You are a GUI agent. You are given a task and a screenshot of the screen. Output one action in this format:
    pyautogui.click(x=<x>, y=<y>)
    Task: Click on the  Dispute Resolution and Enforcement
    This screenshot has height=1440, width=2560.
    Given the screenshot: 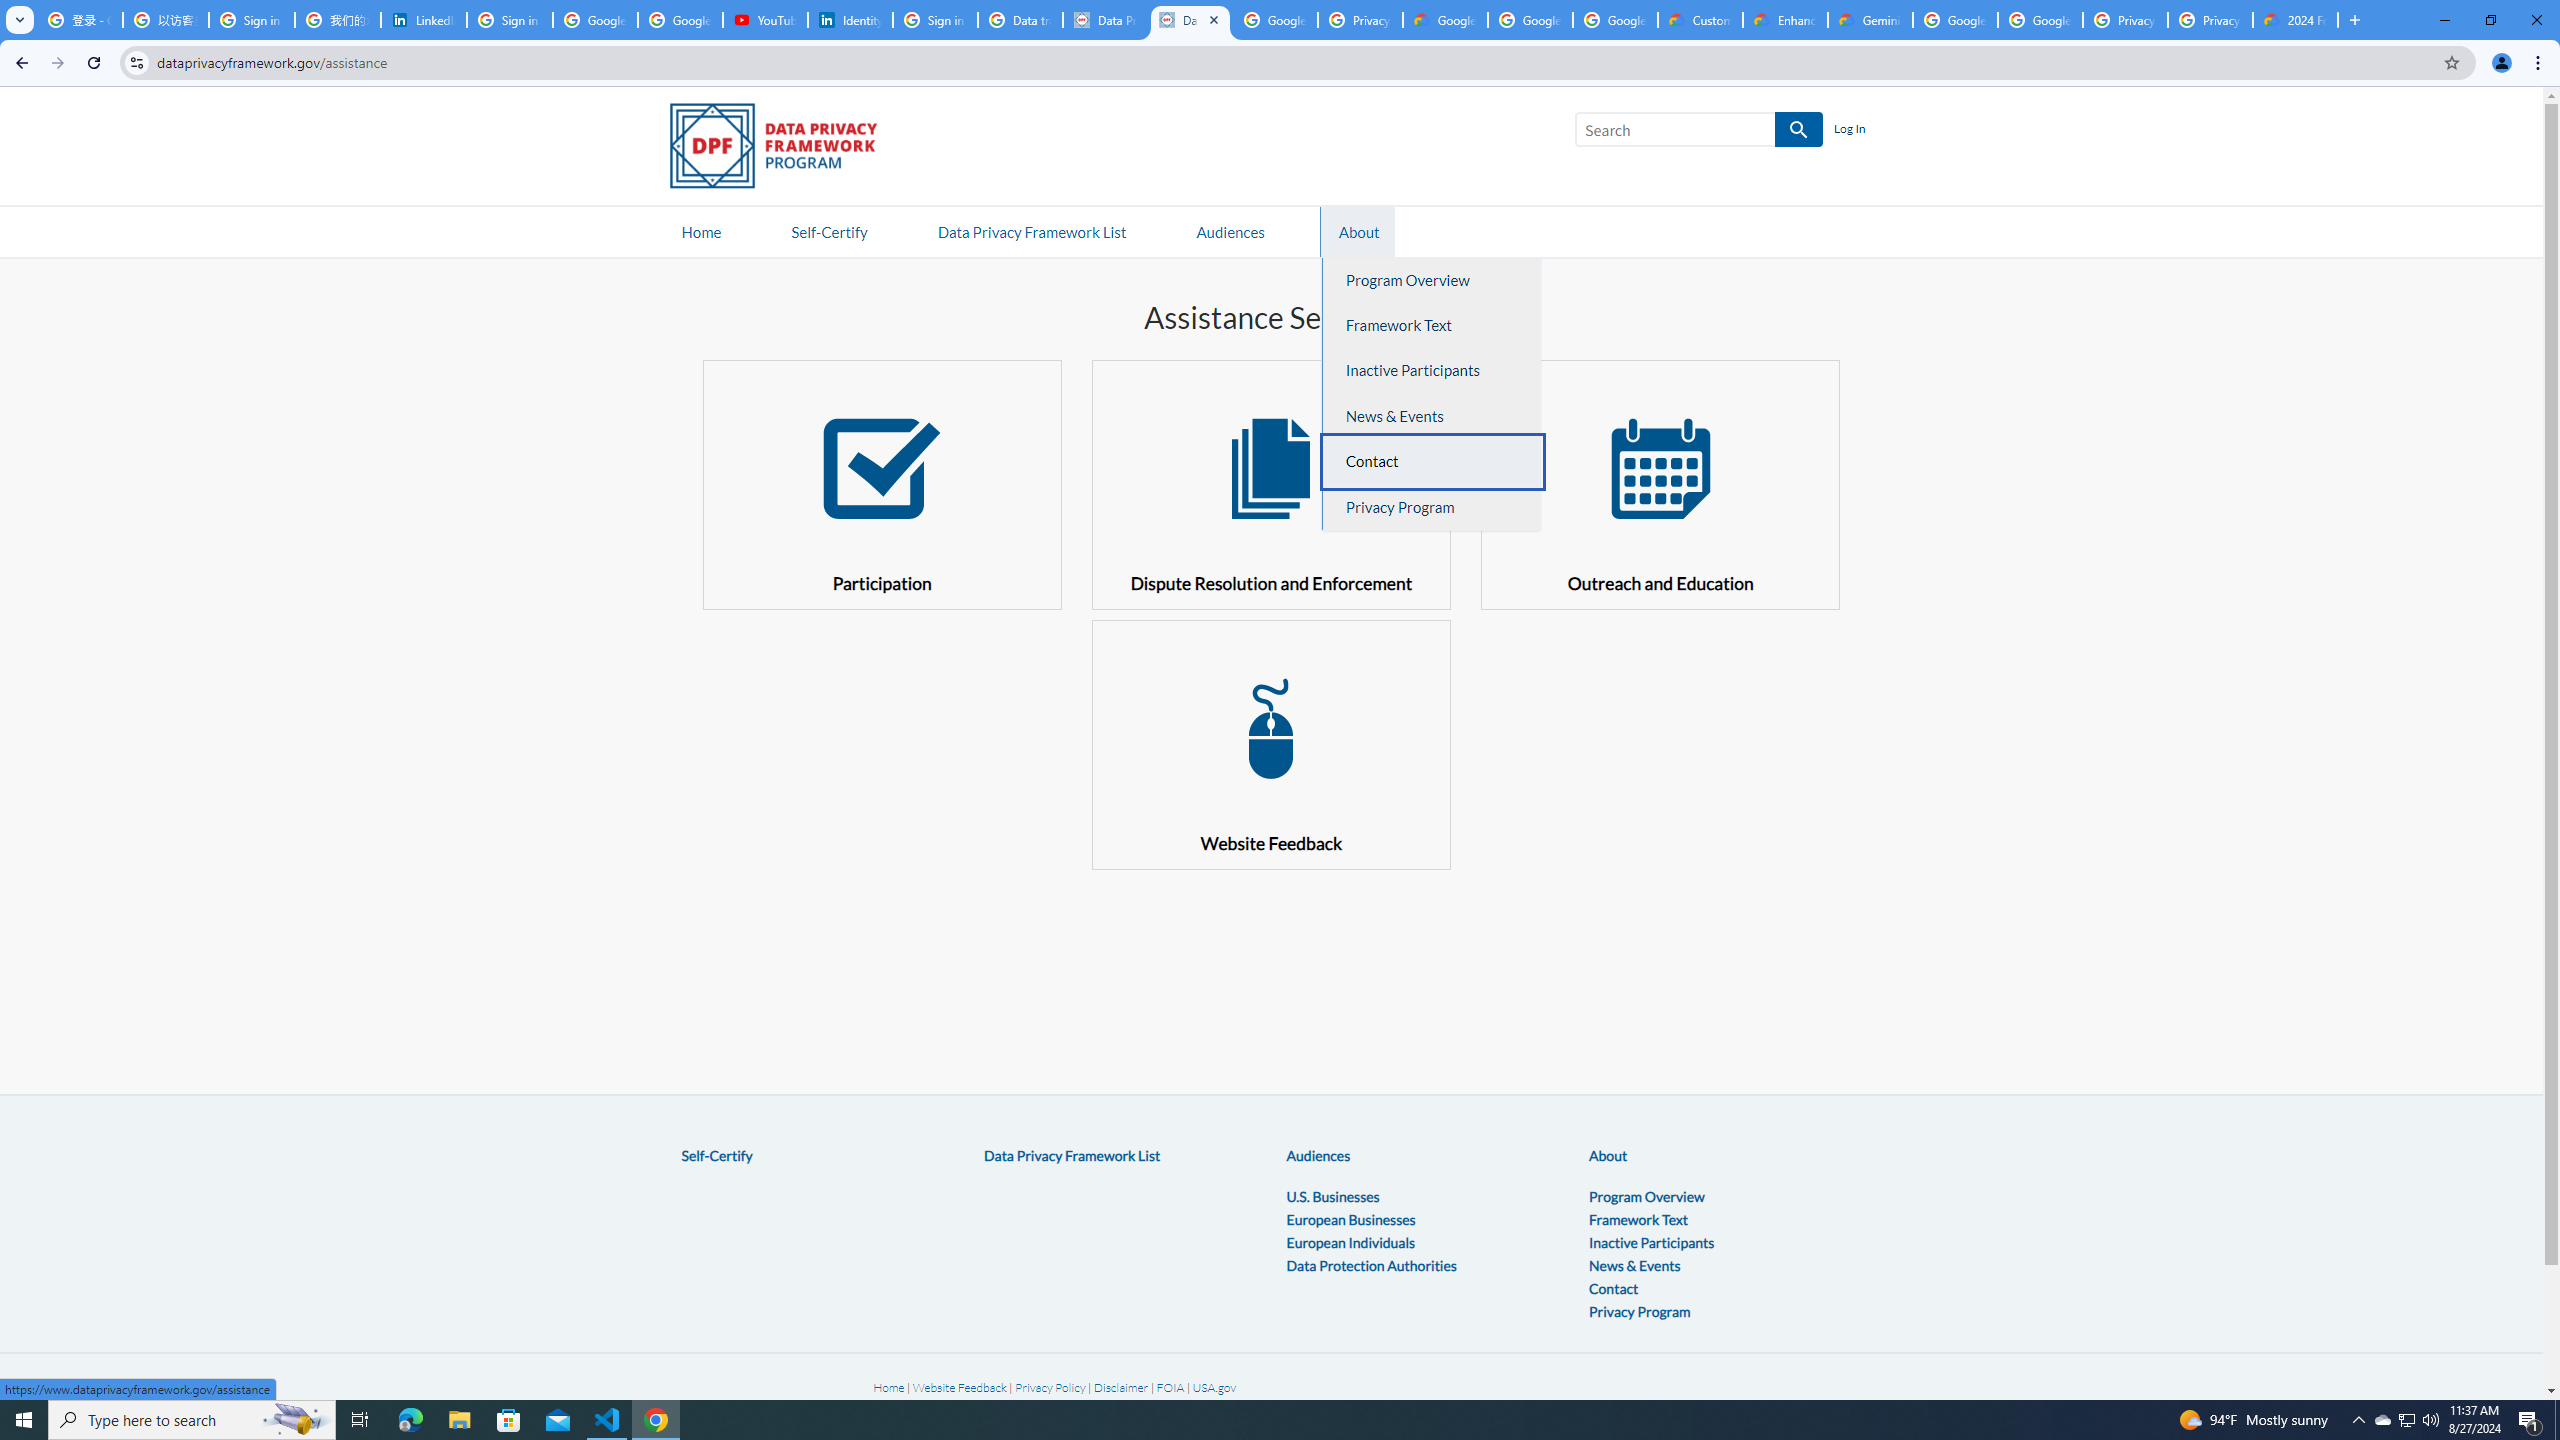 What is the action you would take?
    pyautogui.click(x=1270, y=484)
    